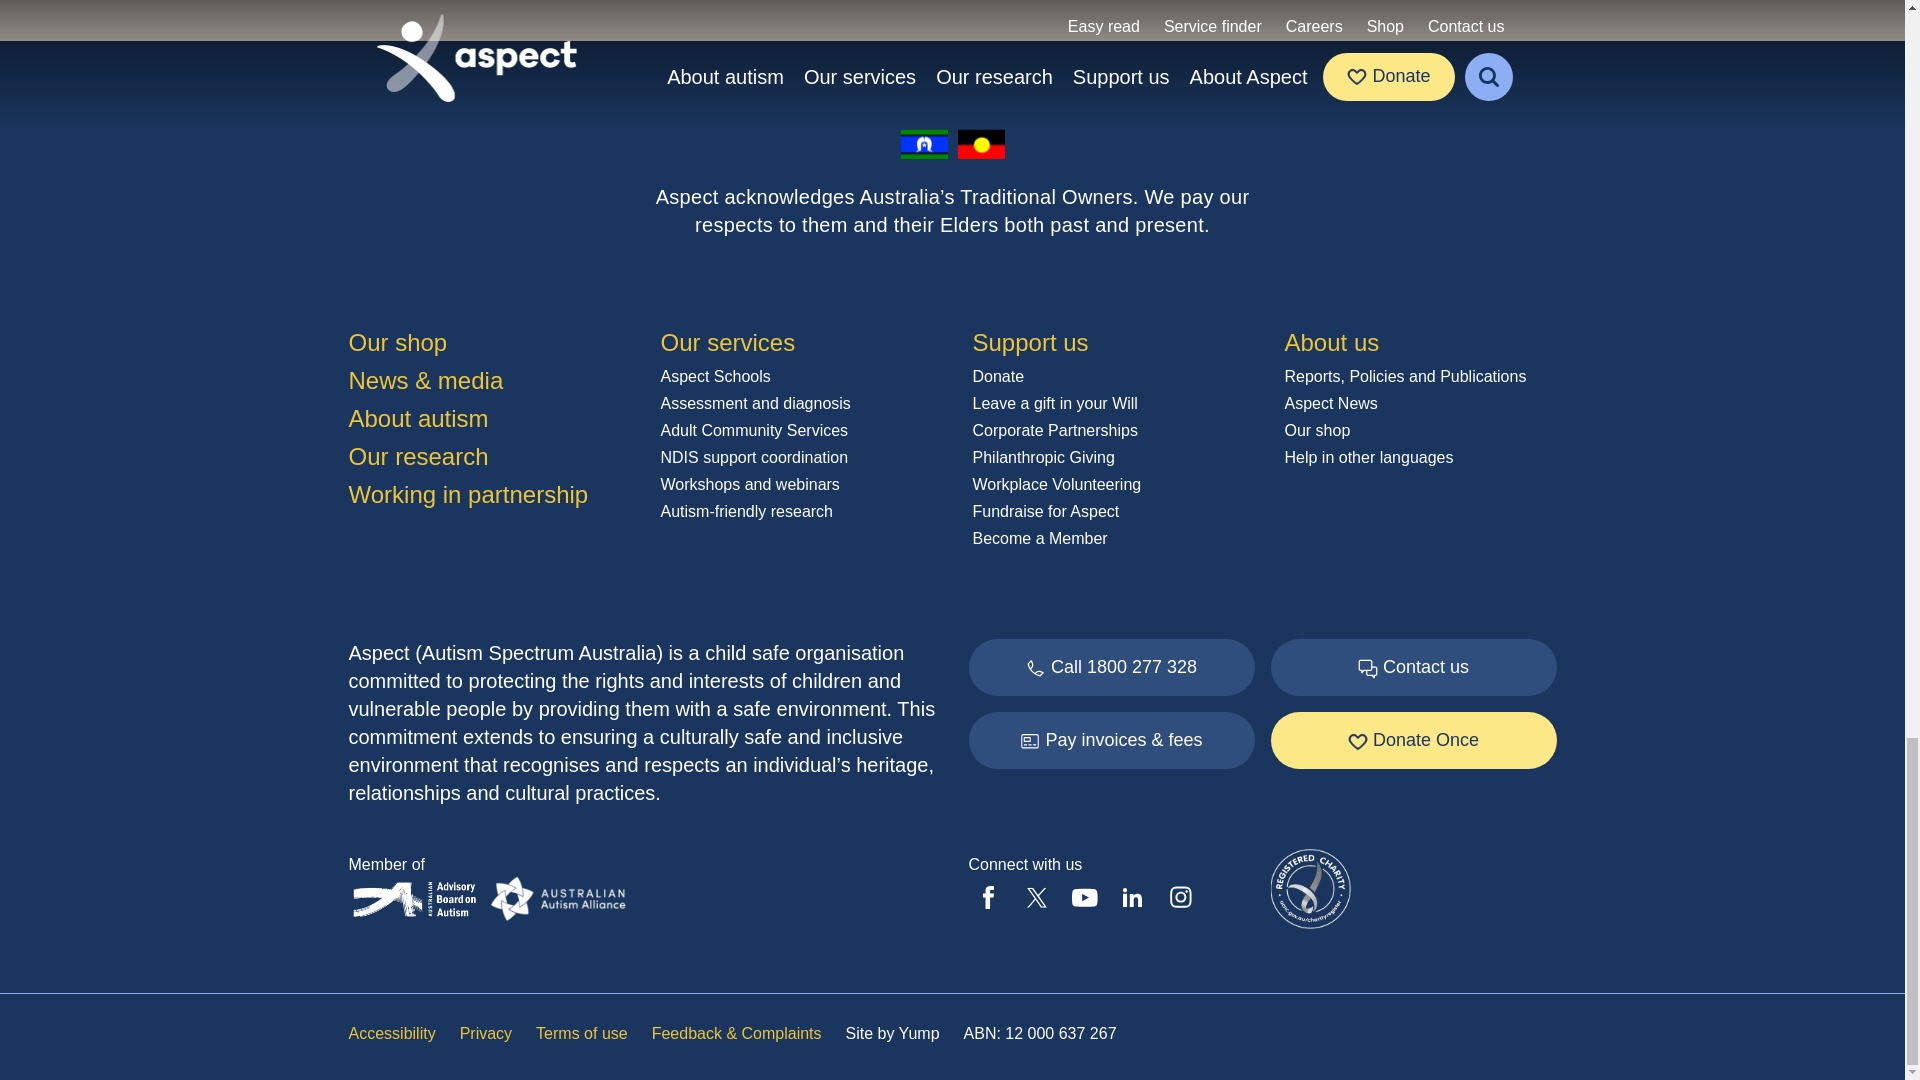 The image size is (1920, 1080). What do you see at coordinates (418, 898) in the screenshot?
I see `Australian Advisory Board for Autism` at bounding box center [418, 898].